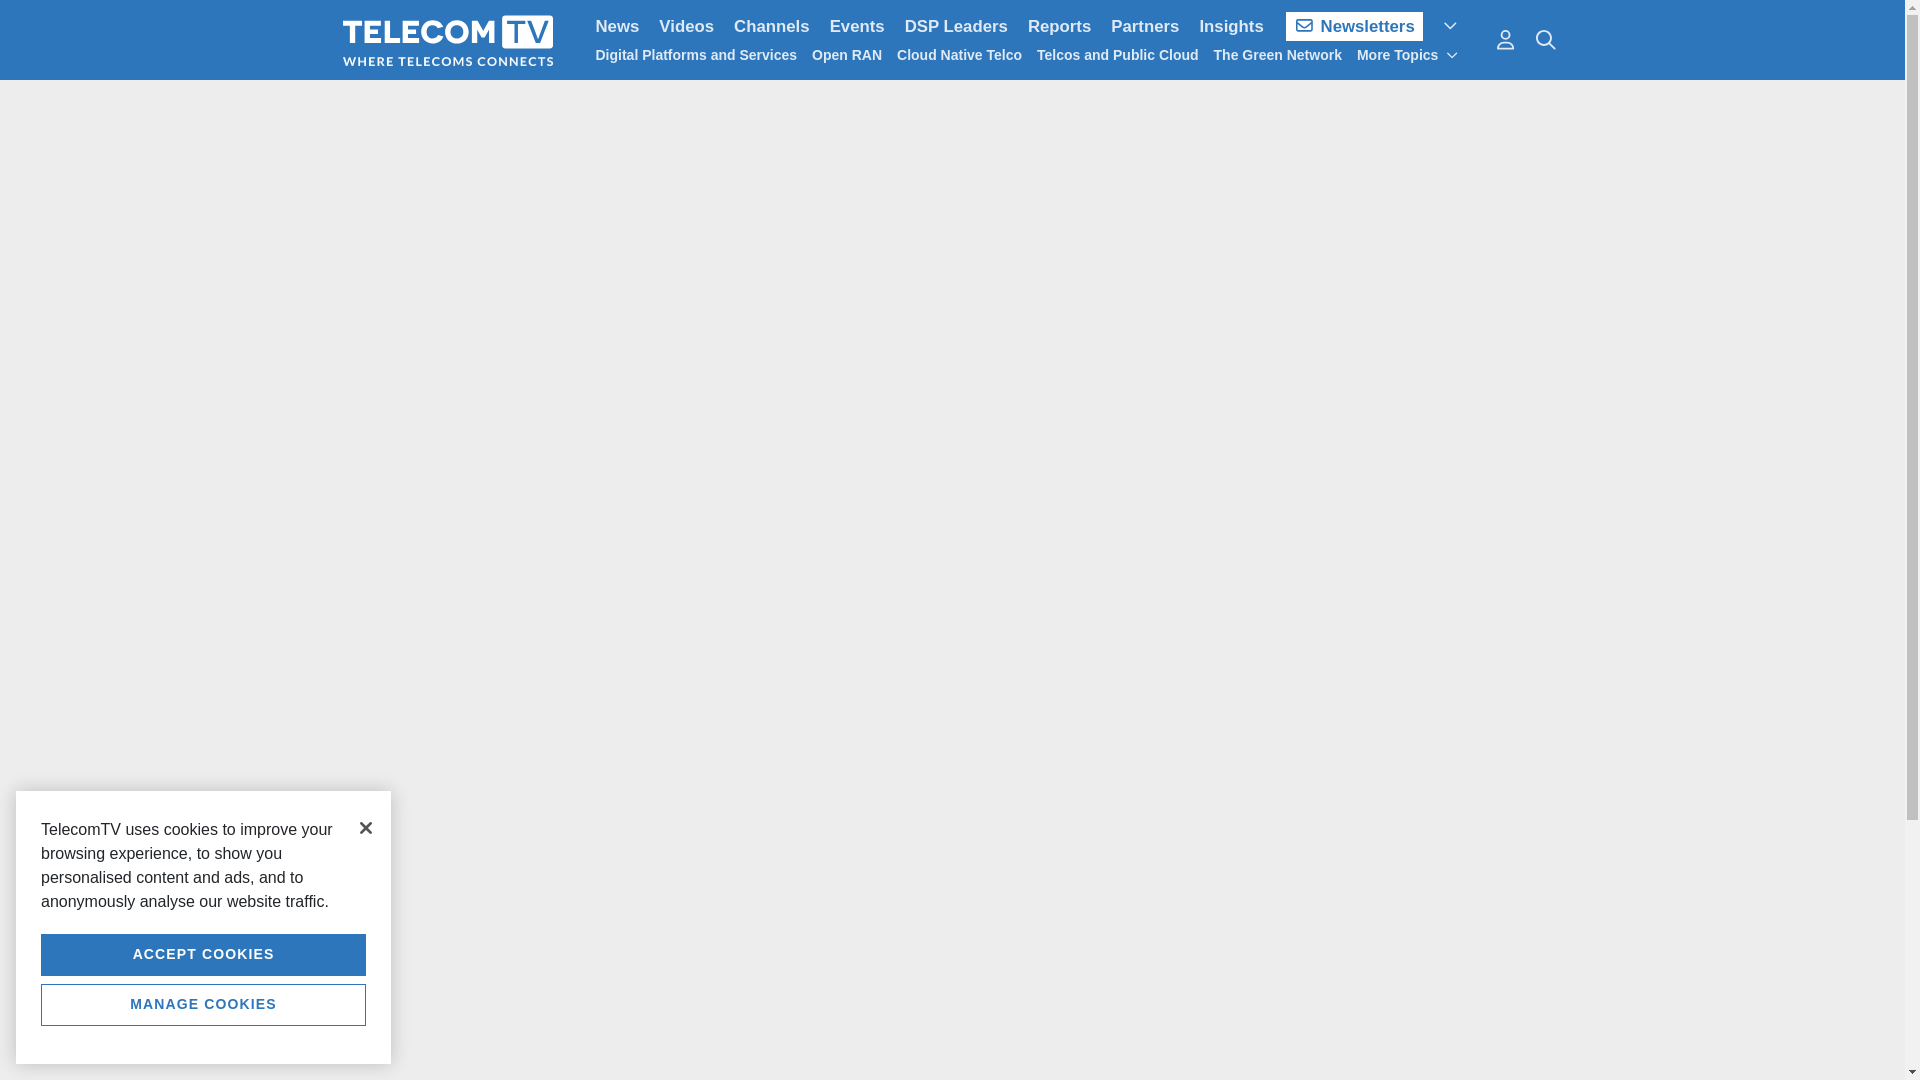  I want to click on Insights, so click(1230, 26).